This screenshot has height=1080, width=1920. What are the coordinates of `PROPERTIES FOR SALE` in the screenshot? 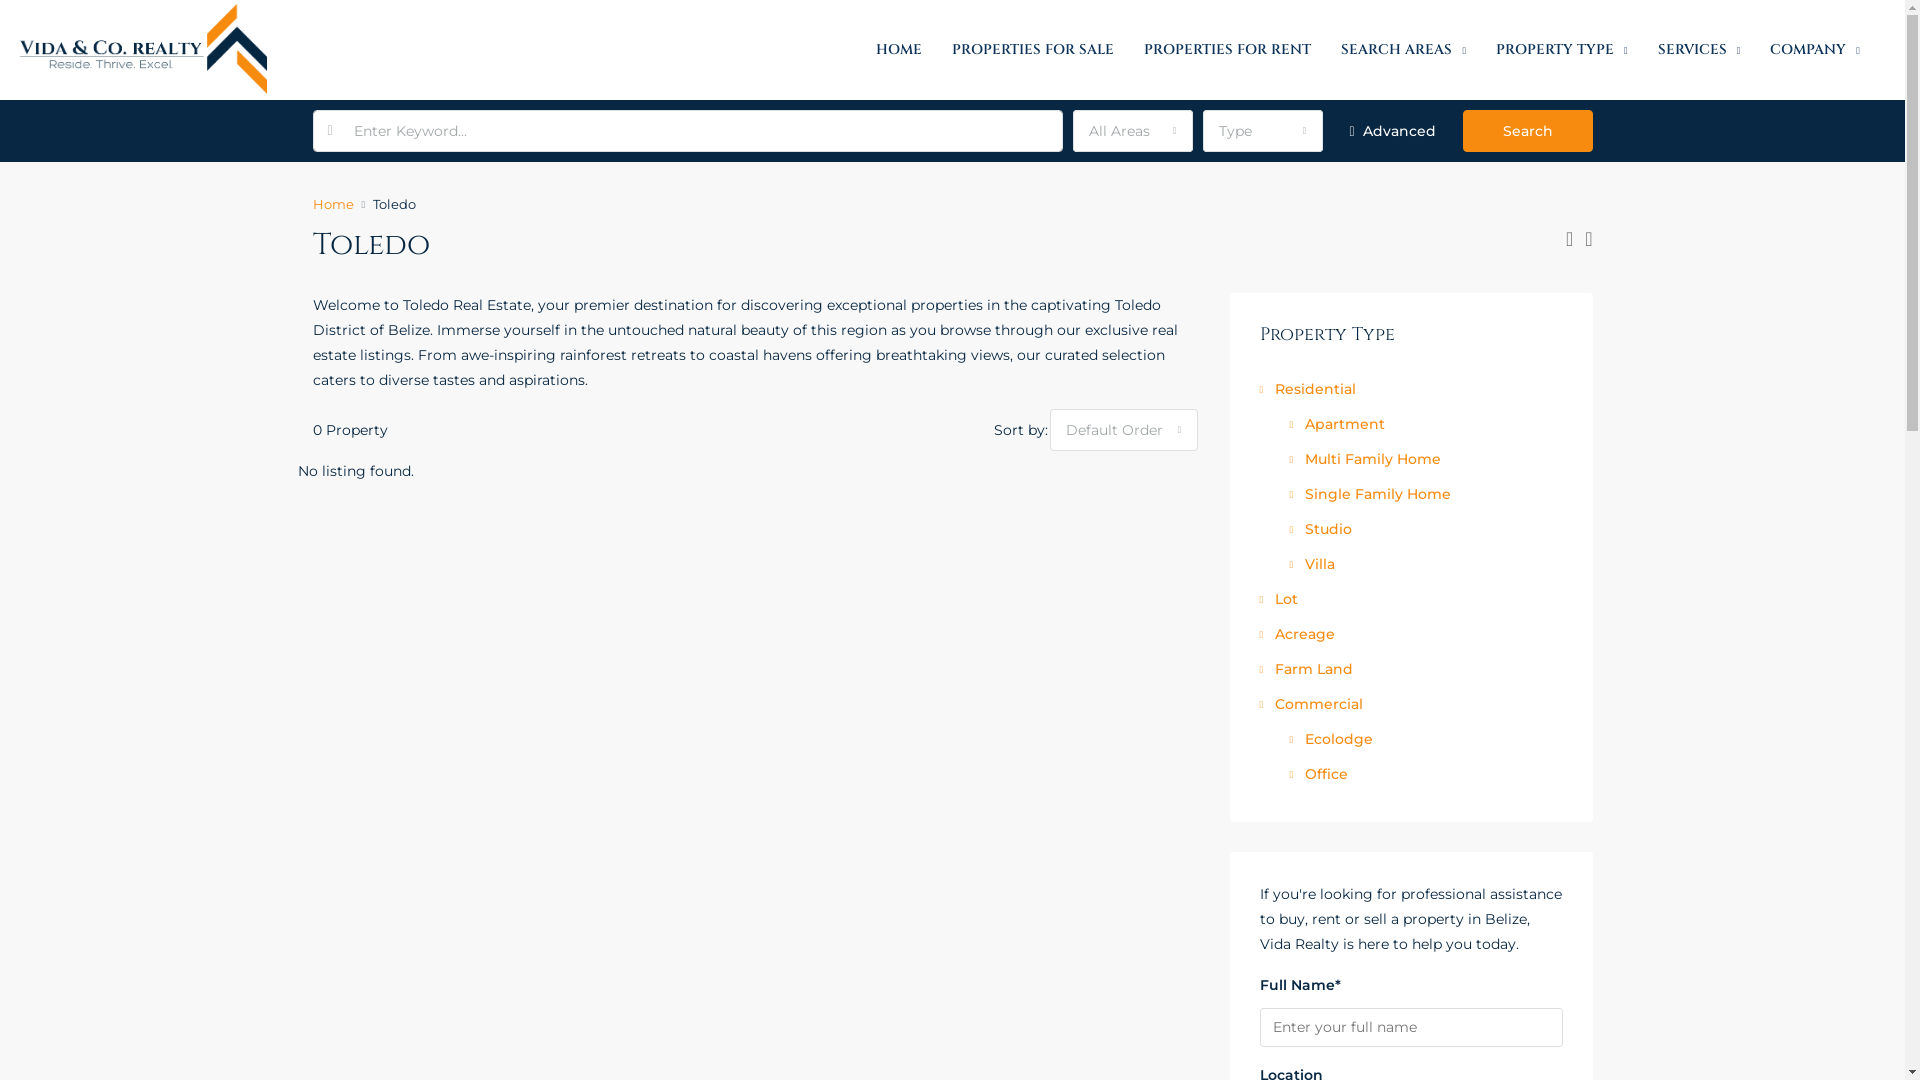 It's located at (1033, 50).